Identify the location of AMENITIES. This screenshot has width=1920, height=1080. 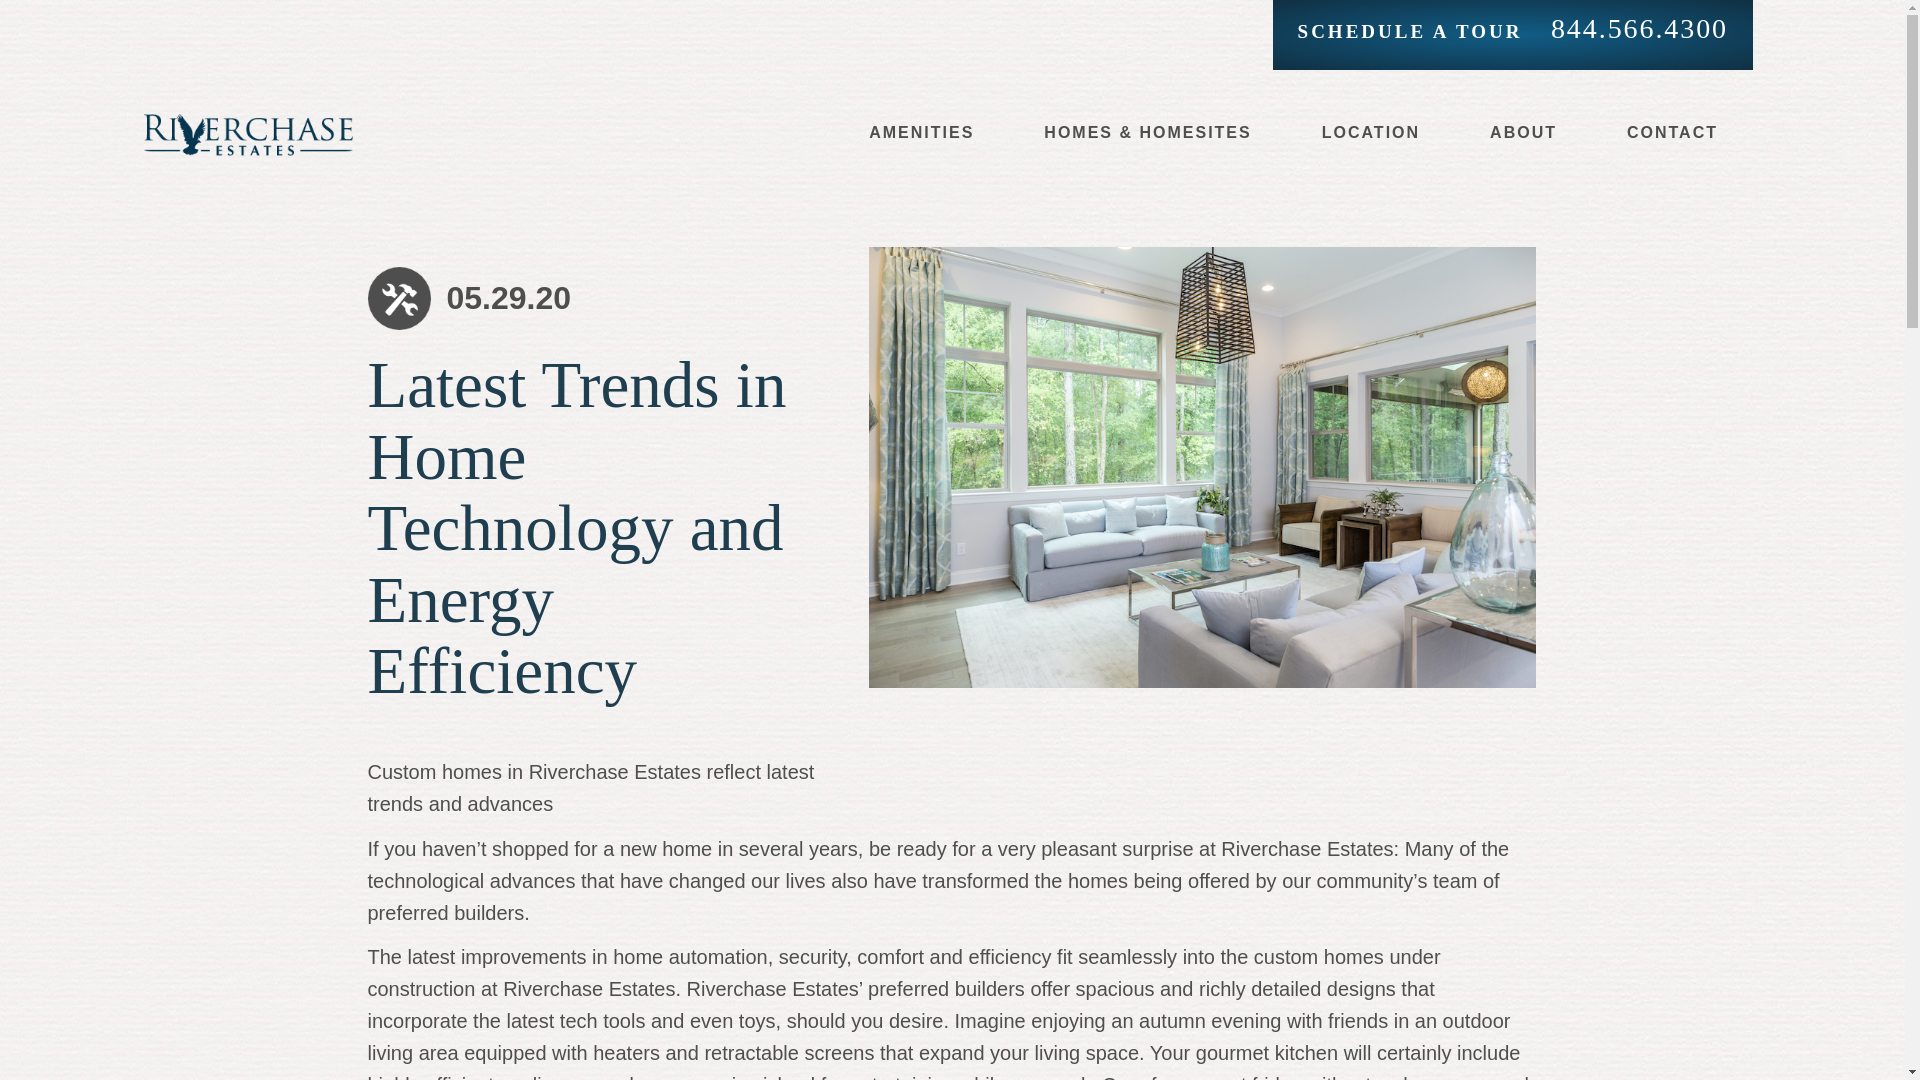
(921, 132).